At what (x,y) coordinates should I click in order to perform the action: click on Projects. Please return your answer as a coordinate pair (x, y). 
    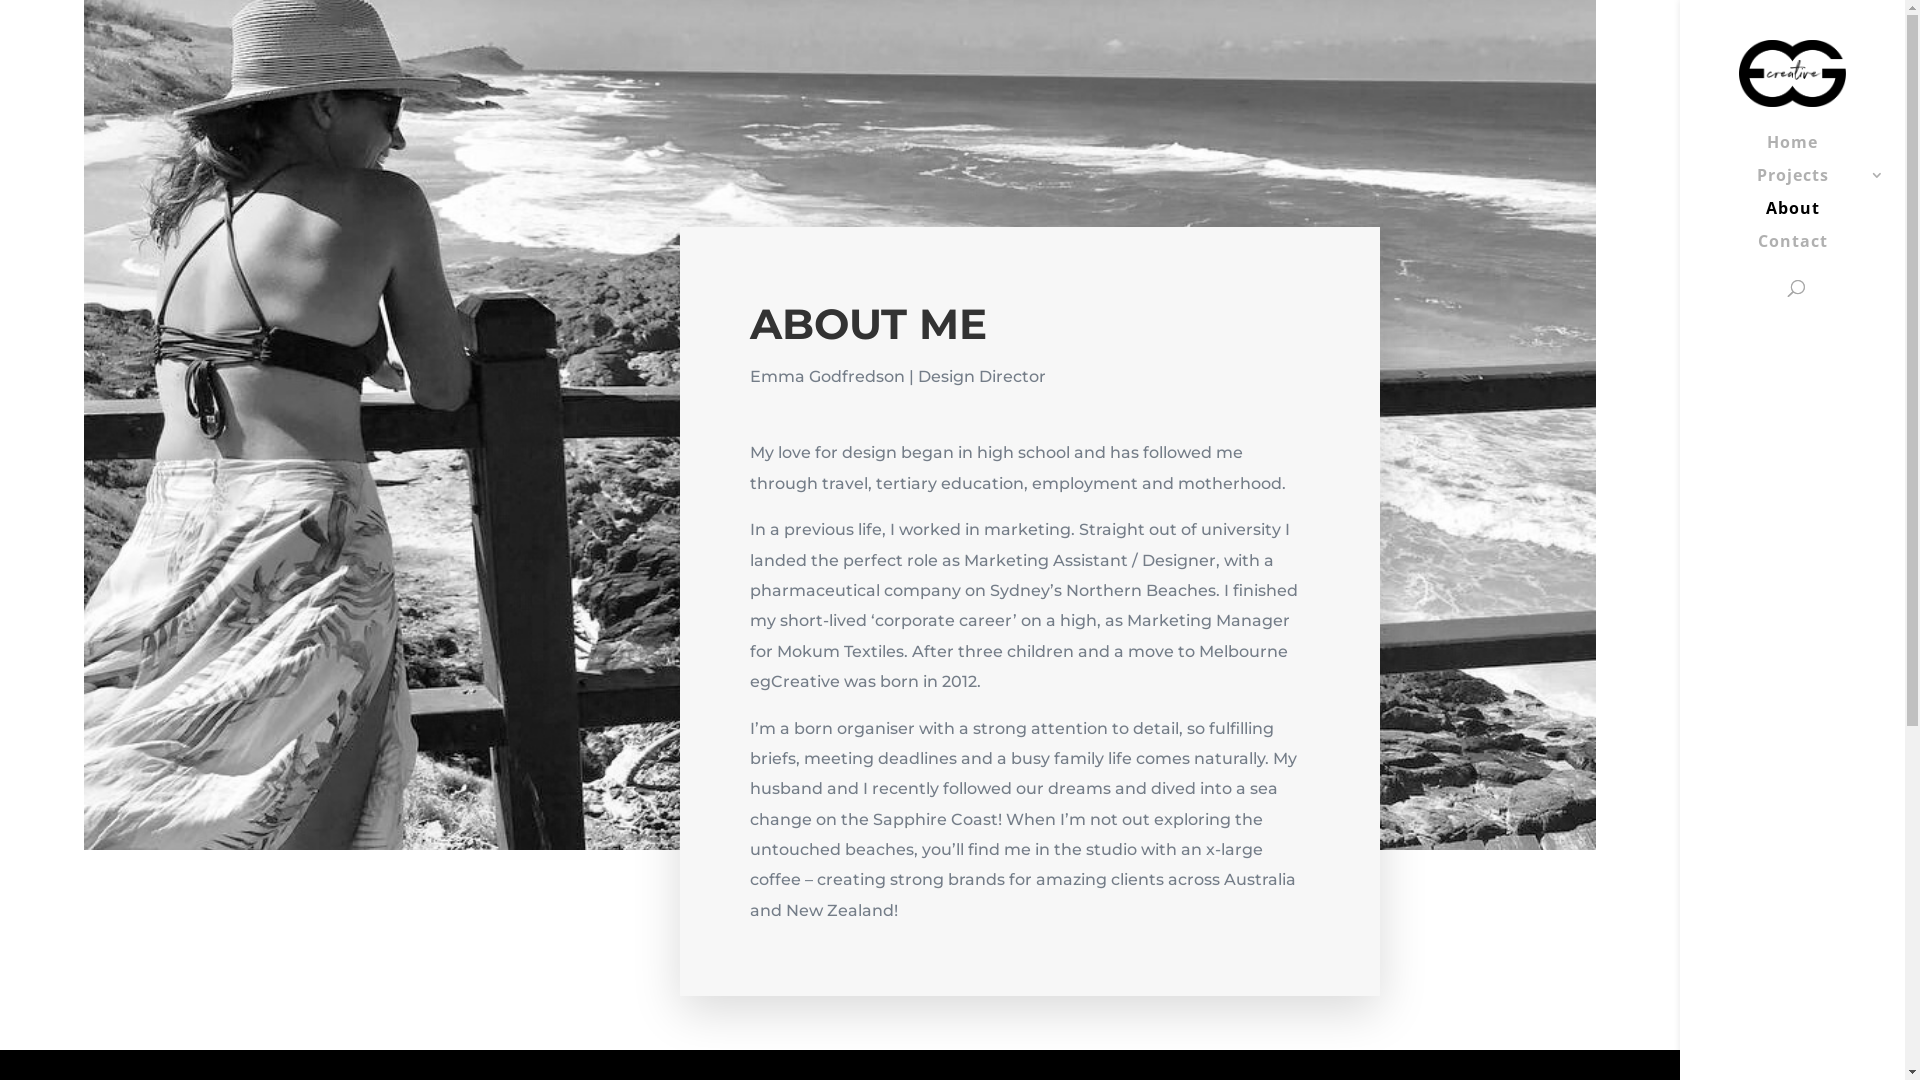
    Looking at the image, I should click on (1812, 184).